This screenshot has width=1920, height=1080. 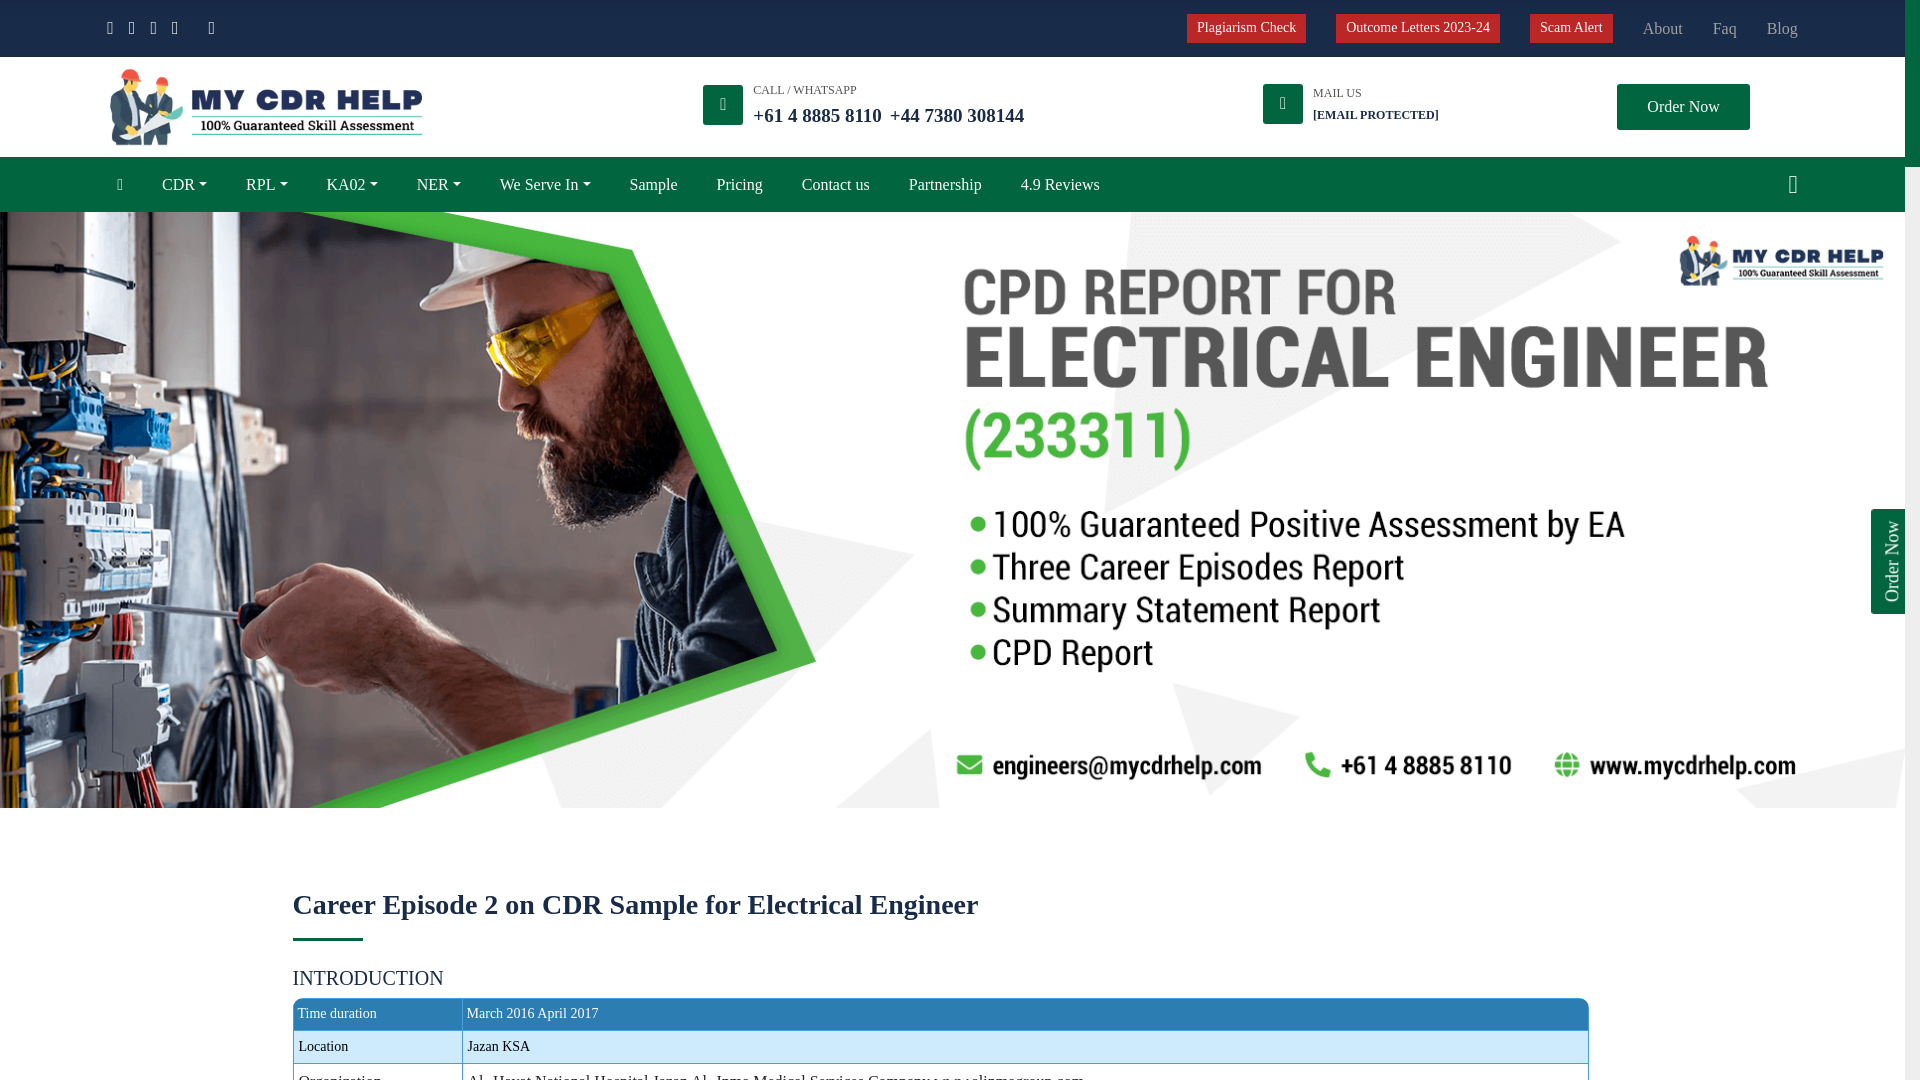 I want to click on Outcome Letters 2023-24, so click(x=1418, y=28).